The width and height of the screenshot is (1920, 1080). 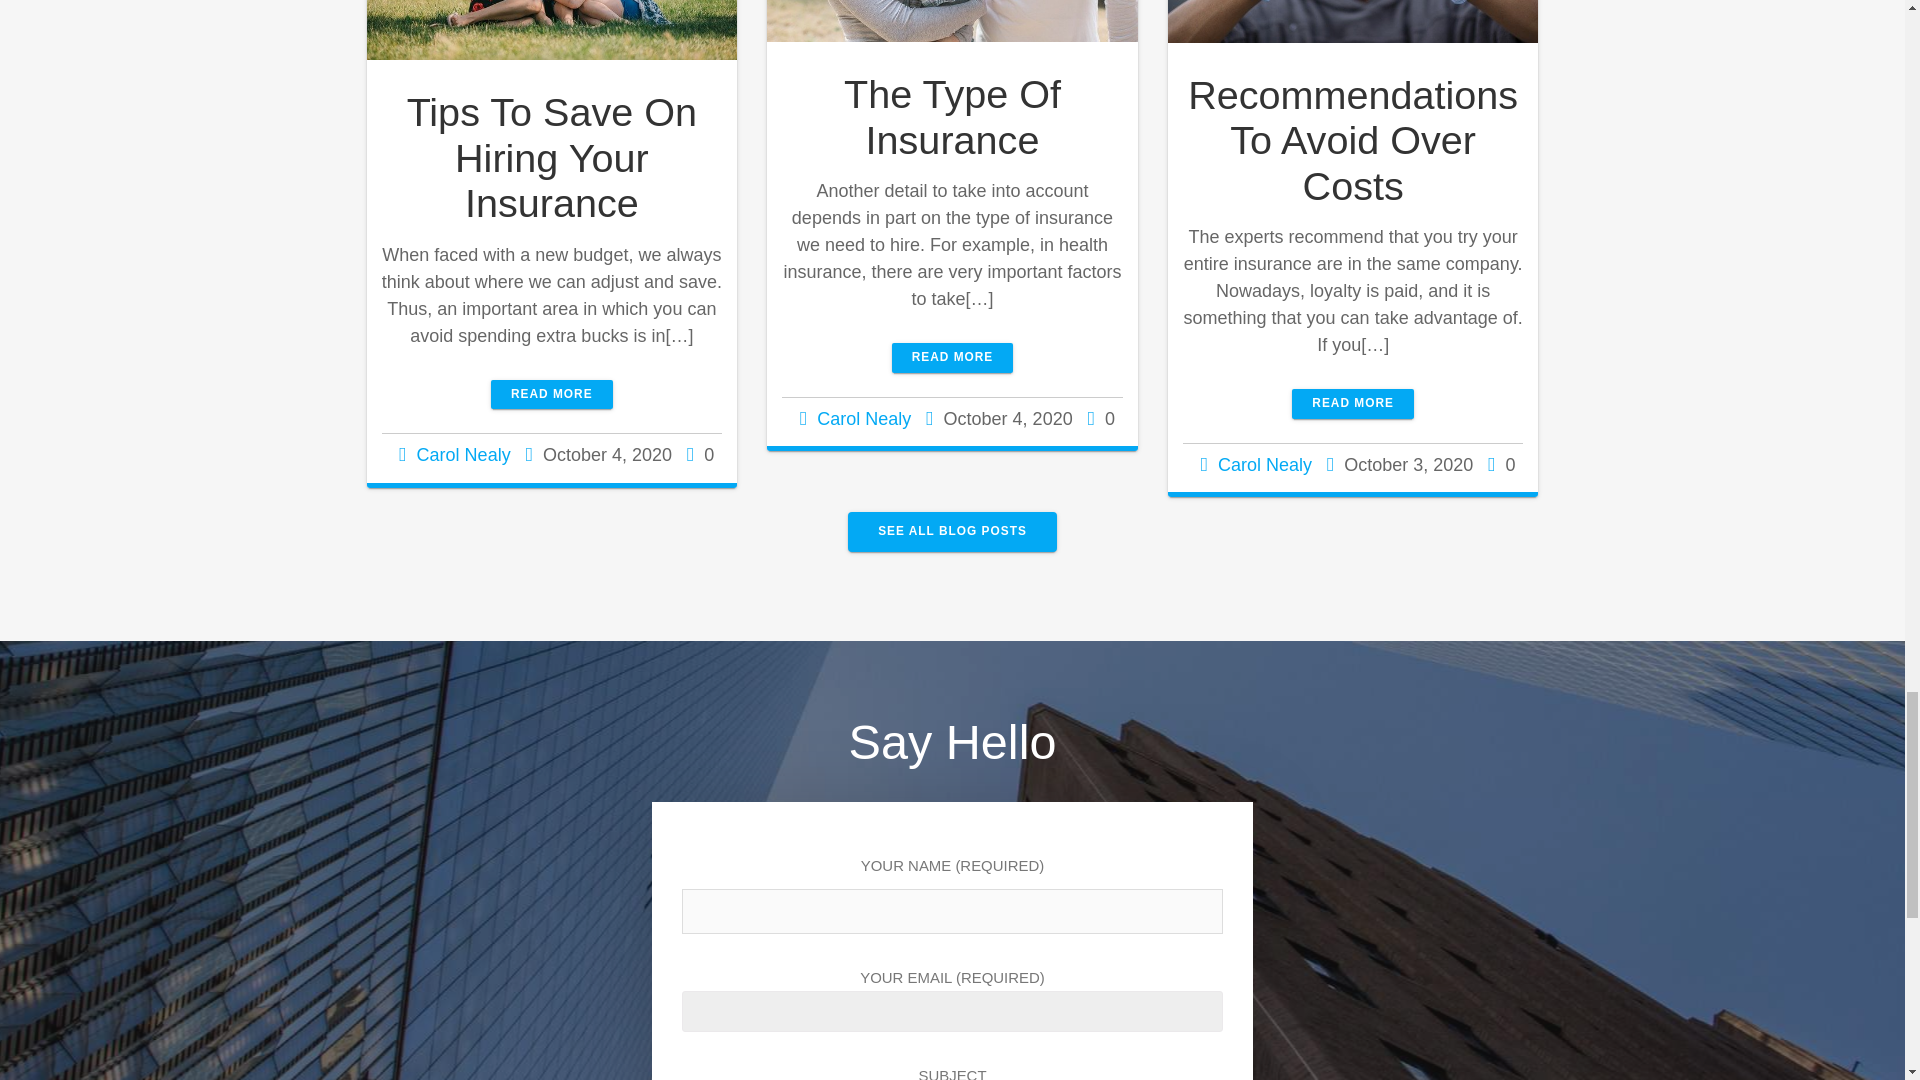 I want to click on Posts by Carol Nealy, so click(x=463, y=454).